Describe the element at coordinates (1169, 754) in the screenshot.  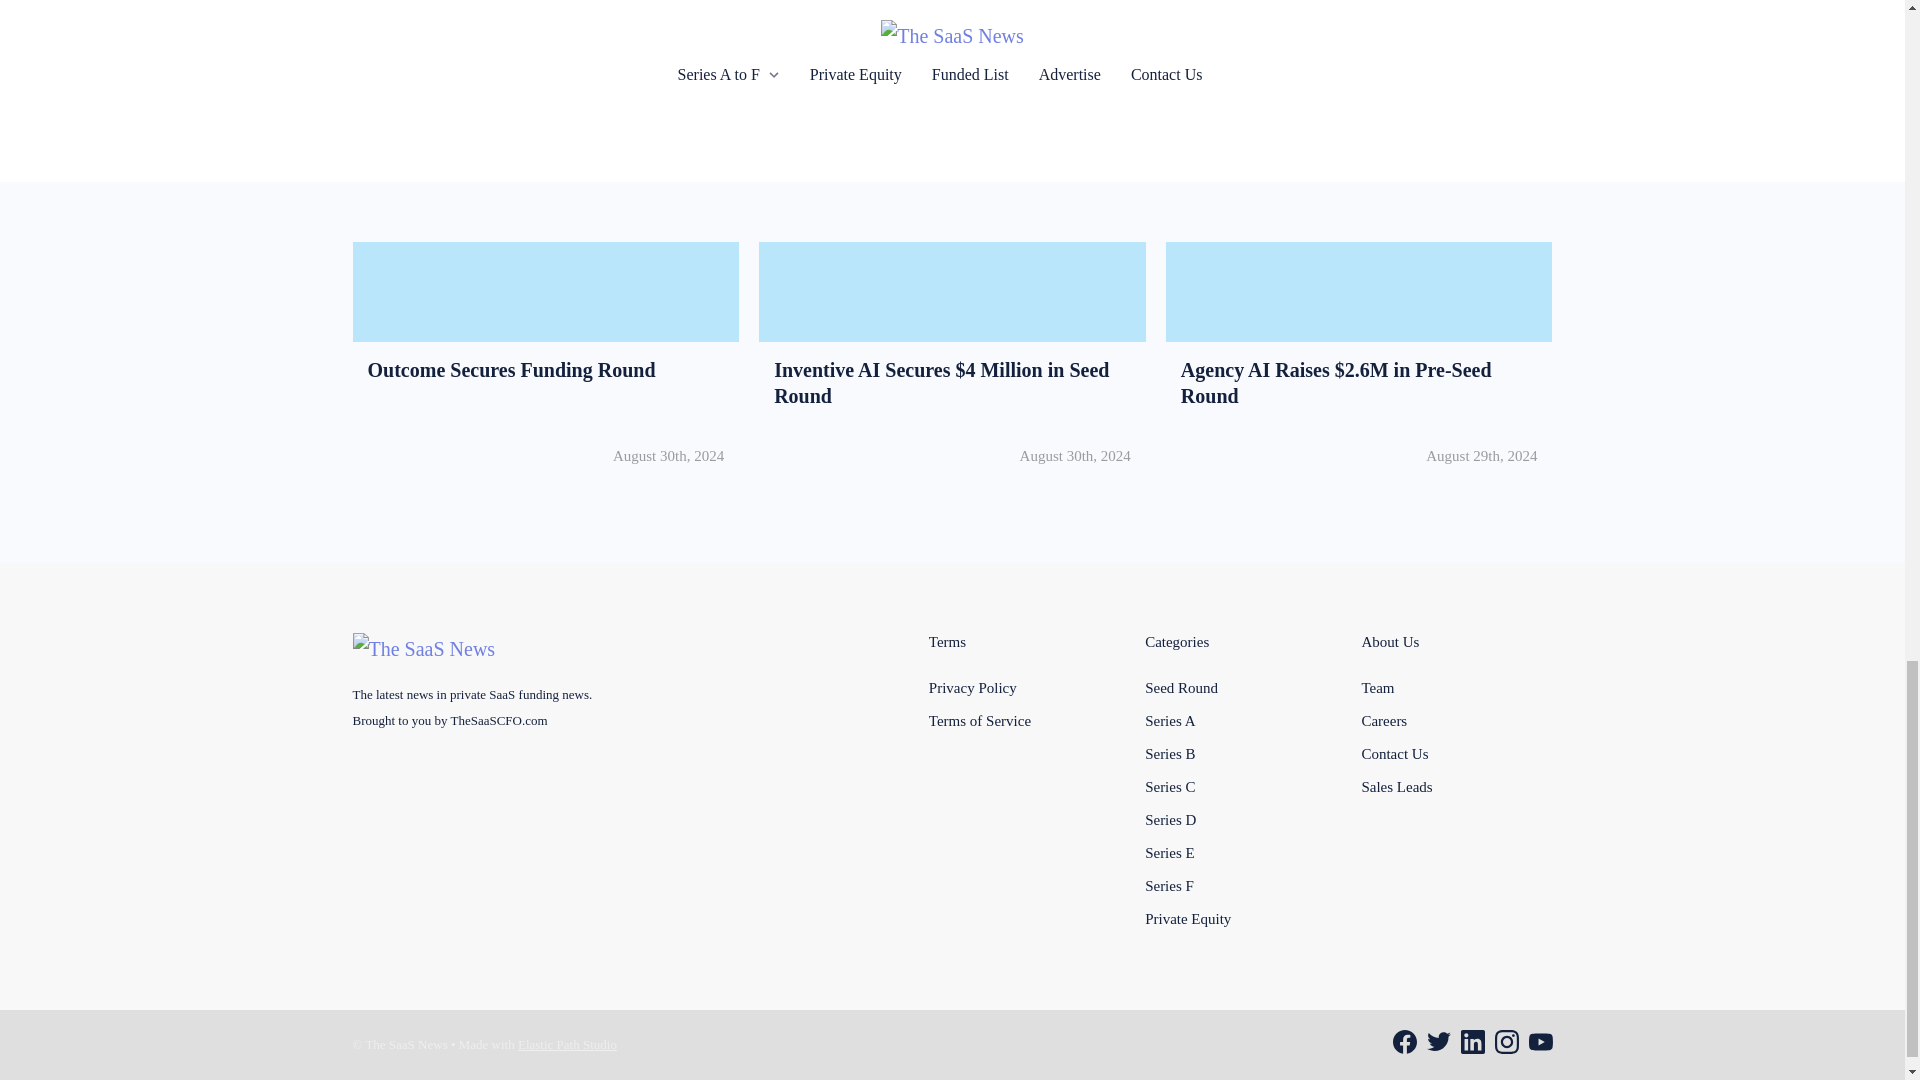
I see `Series B` at that location.